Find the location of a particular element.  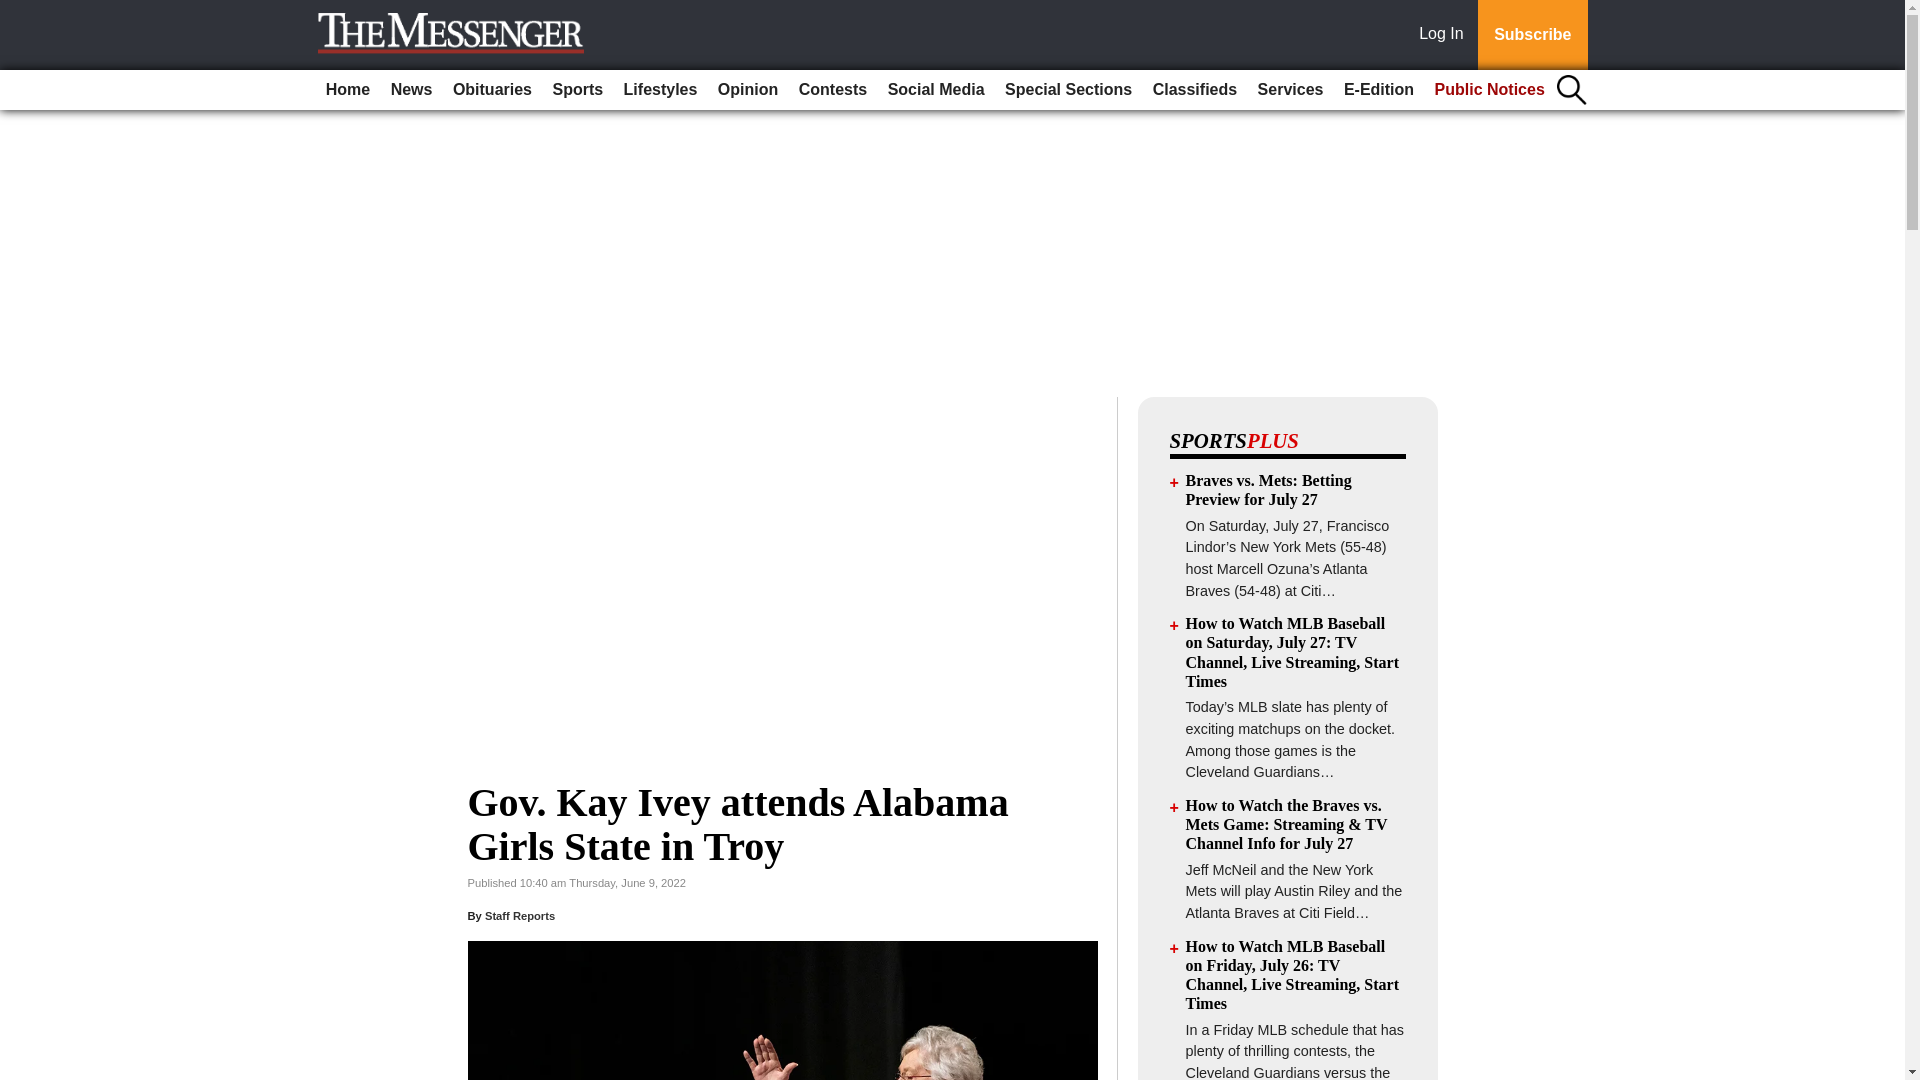

Opinion is located at coordinates (748, 90).